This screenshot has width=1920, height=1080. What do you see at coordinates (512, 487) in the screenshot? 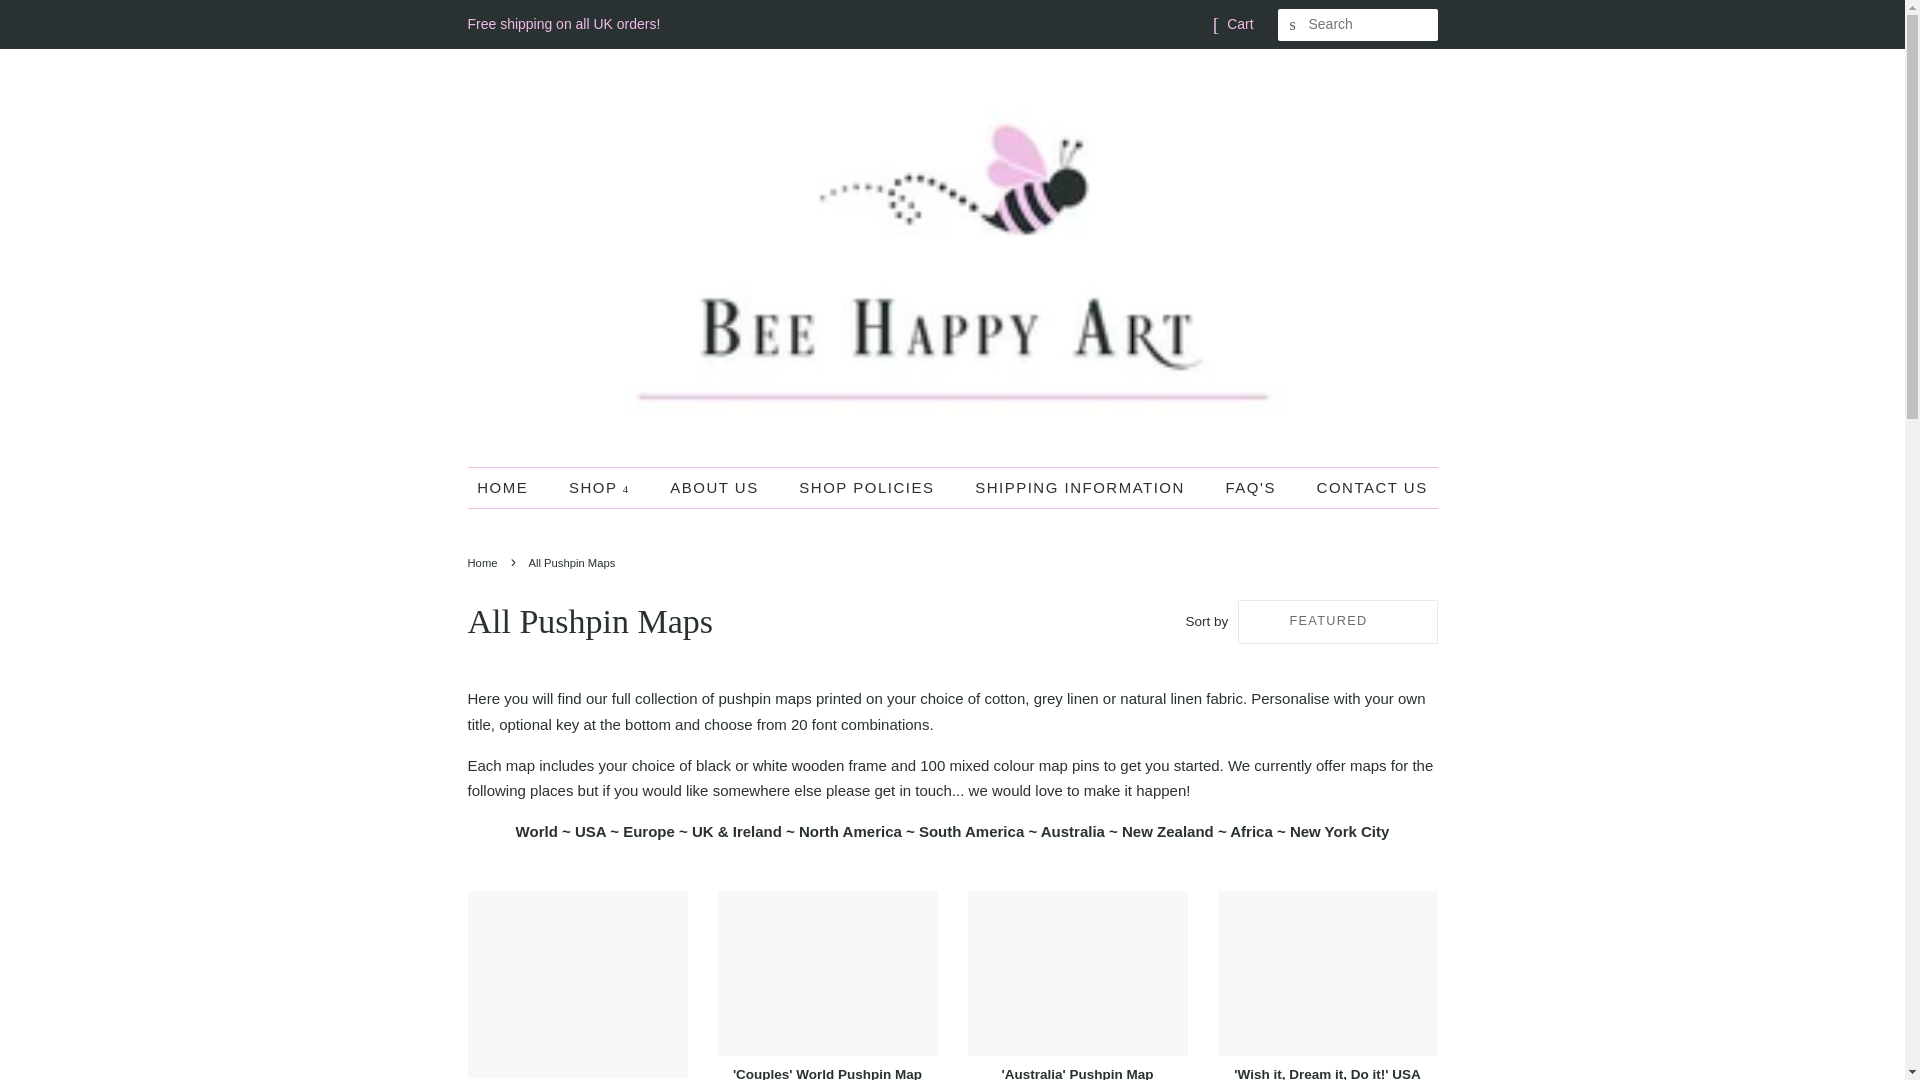
I see `HOME` at bounding box center [512, 487].